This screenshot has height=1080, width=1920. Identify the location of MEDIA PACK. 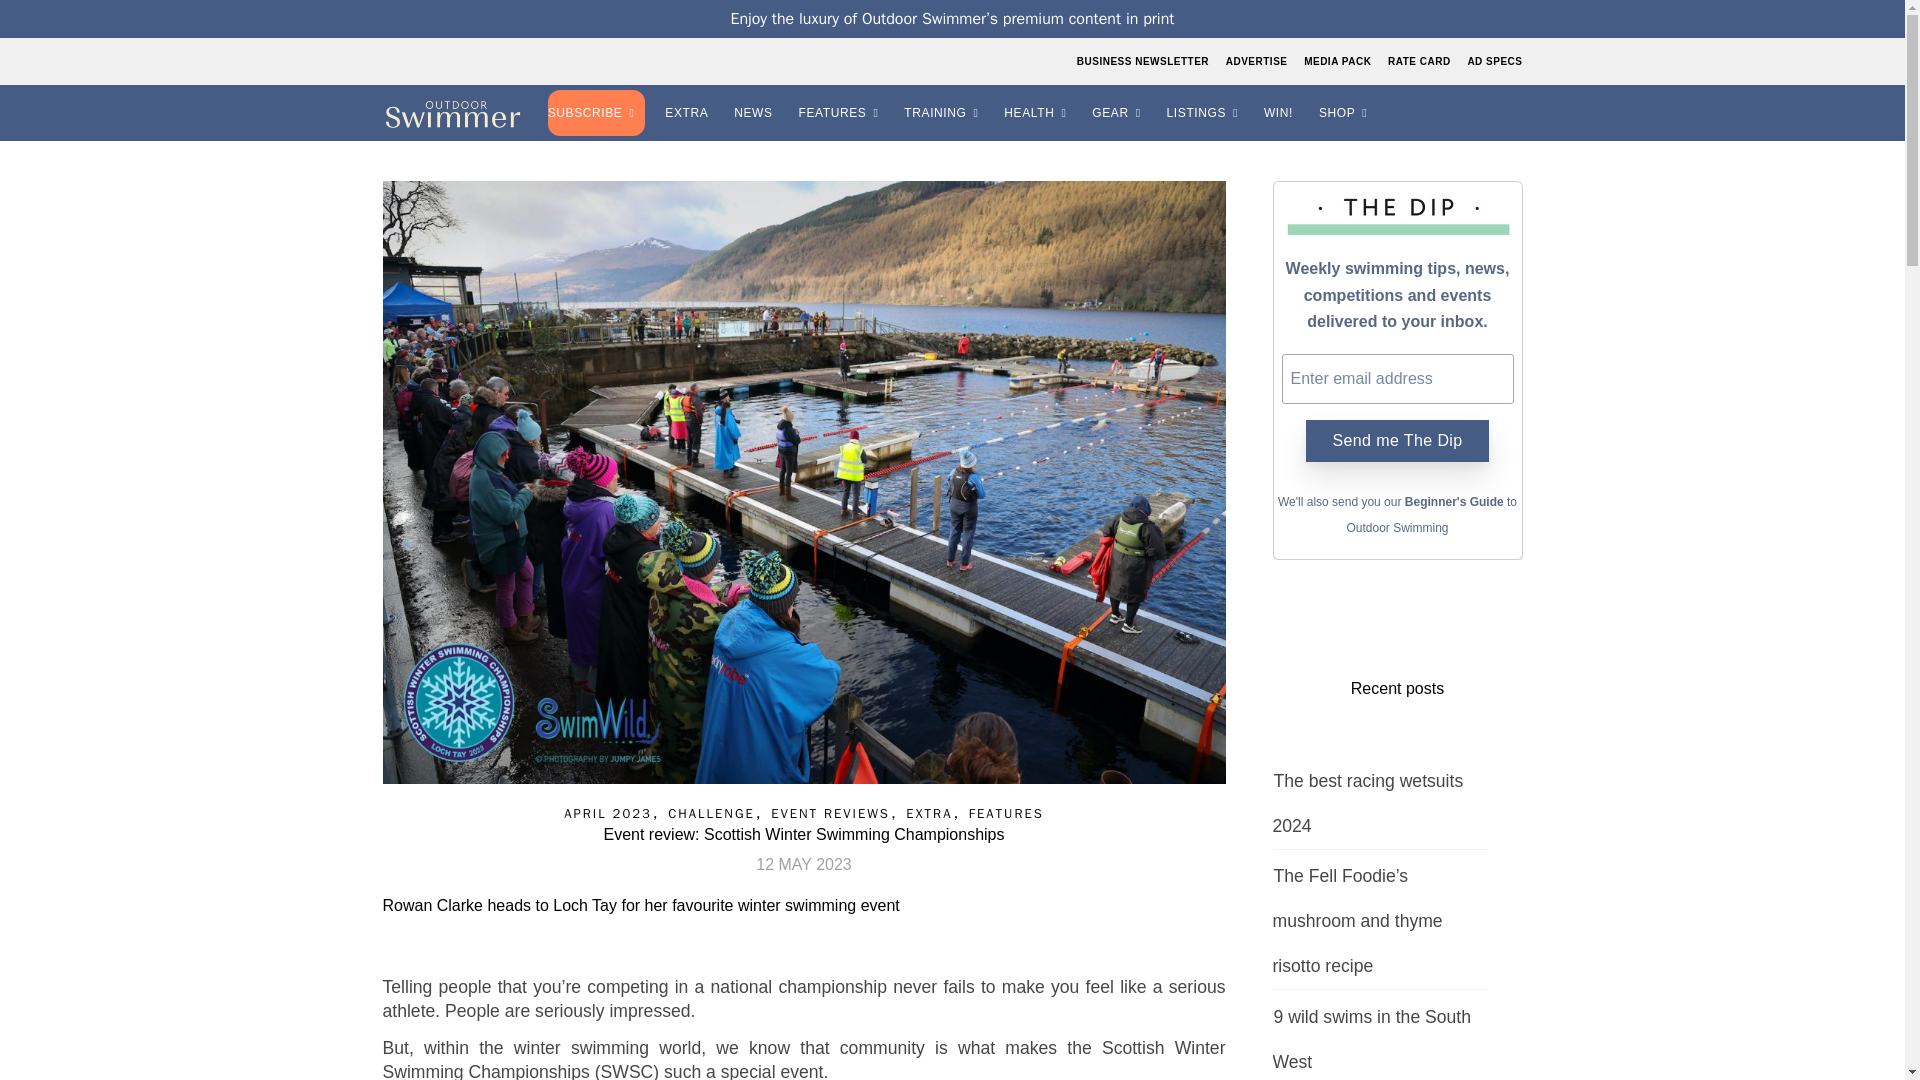
(1338, 61).